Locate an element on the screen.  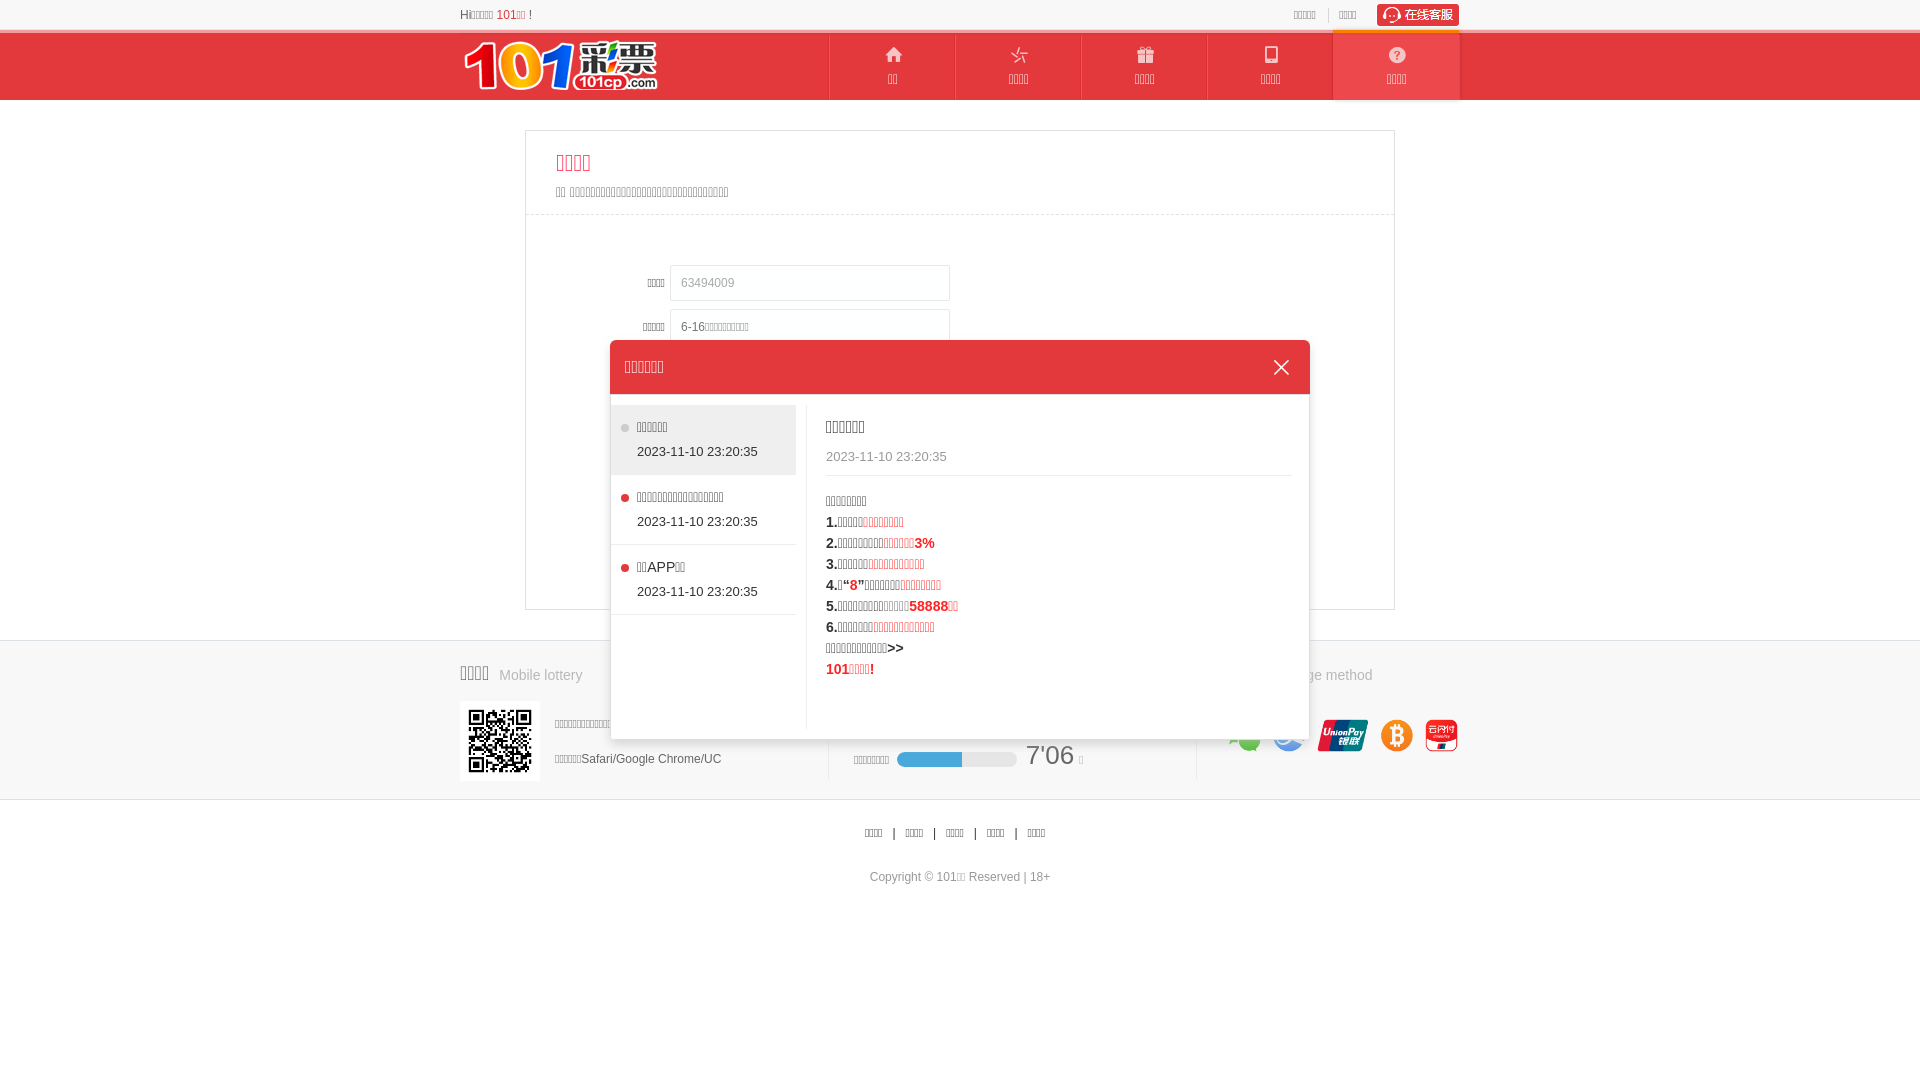
| is located at coordinates (1015, 834).